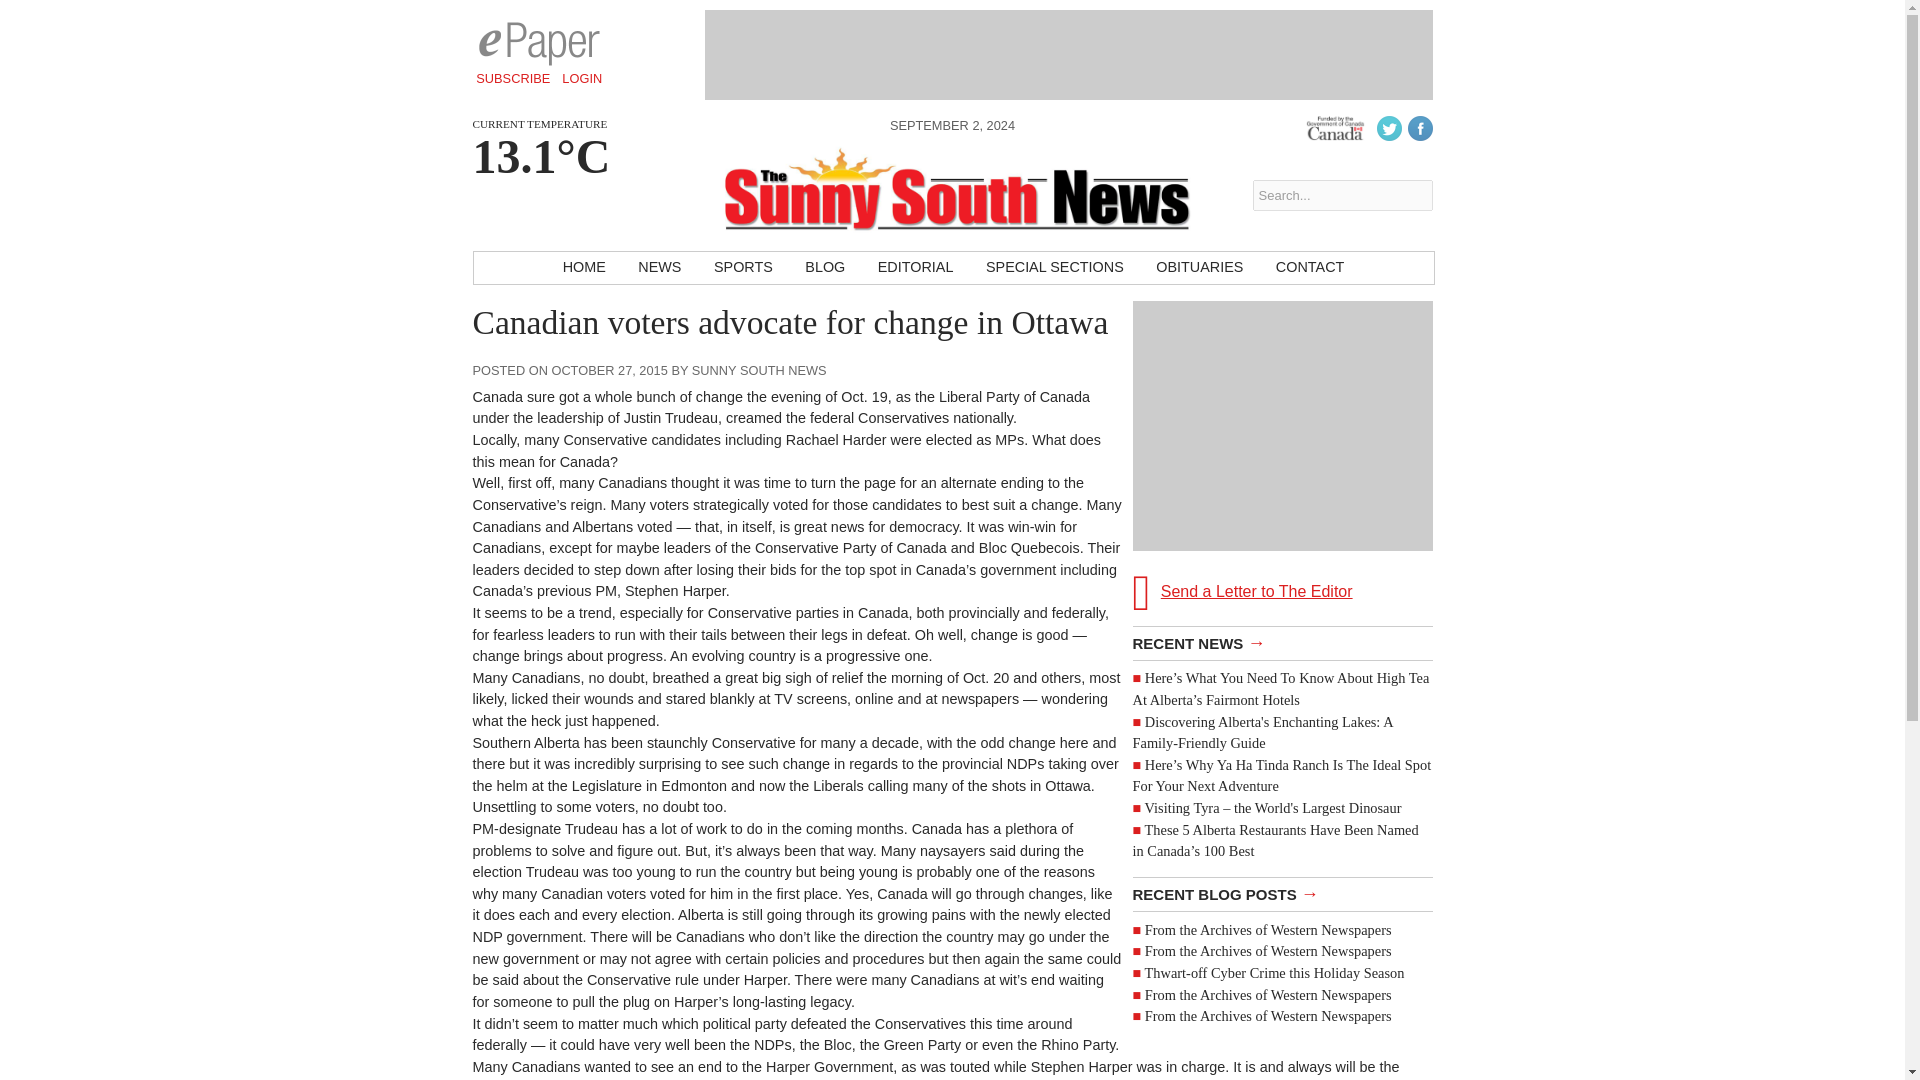 The width and height of the screenshot is (1920, 1080). What do you see at coordinates (1282, 459) in the screenshot?
I see `Send a Letter to The Editor` at bounding box center [1282, 459].